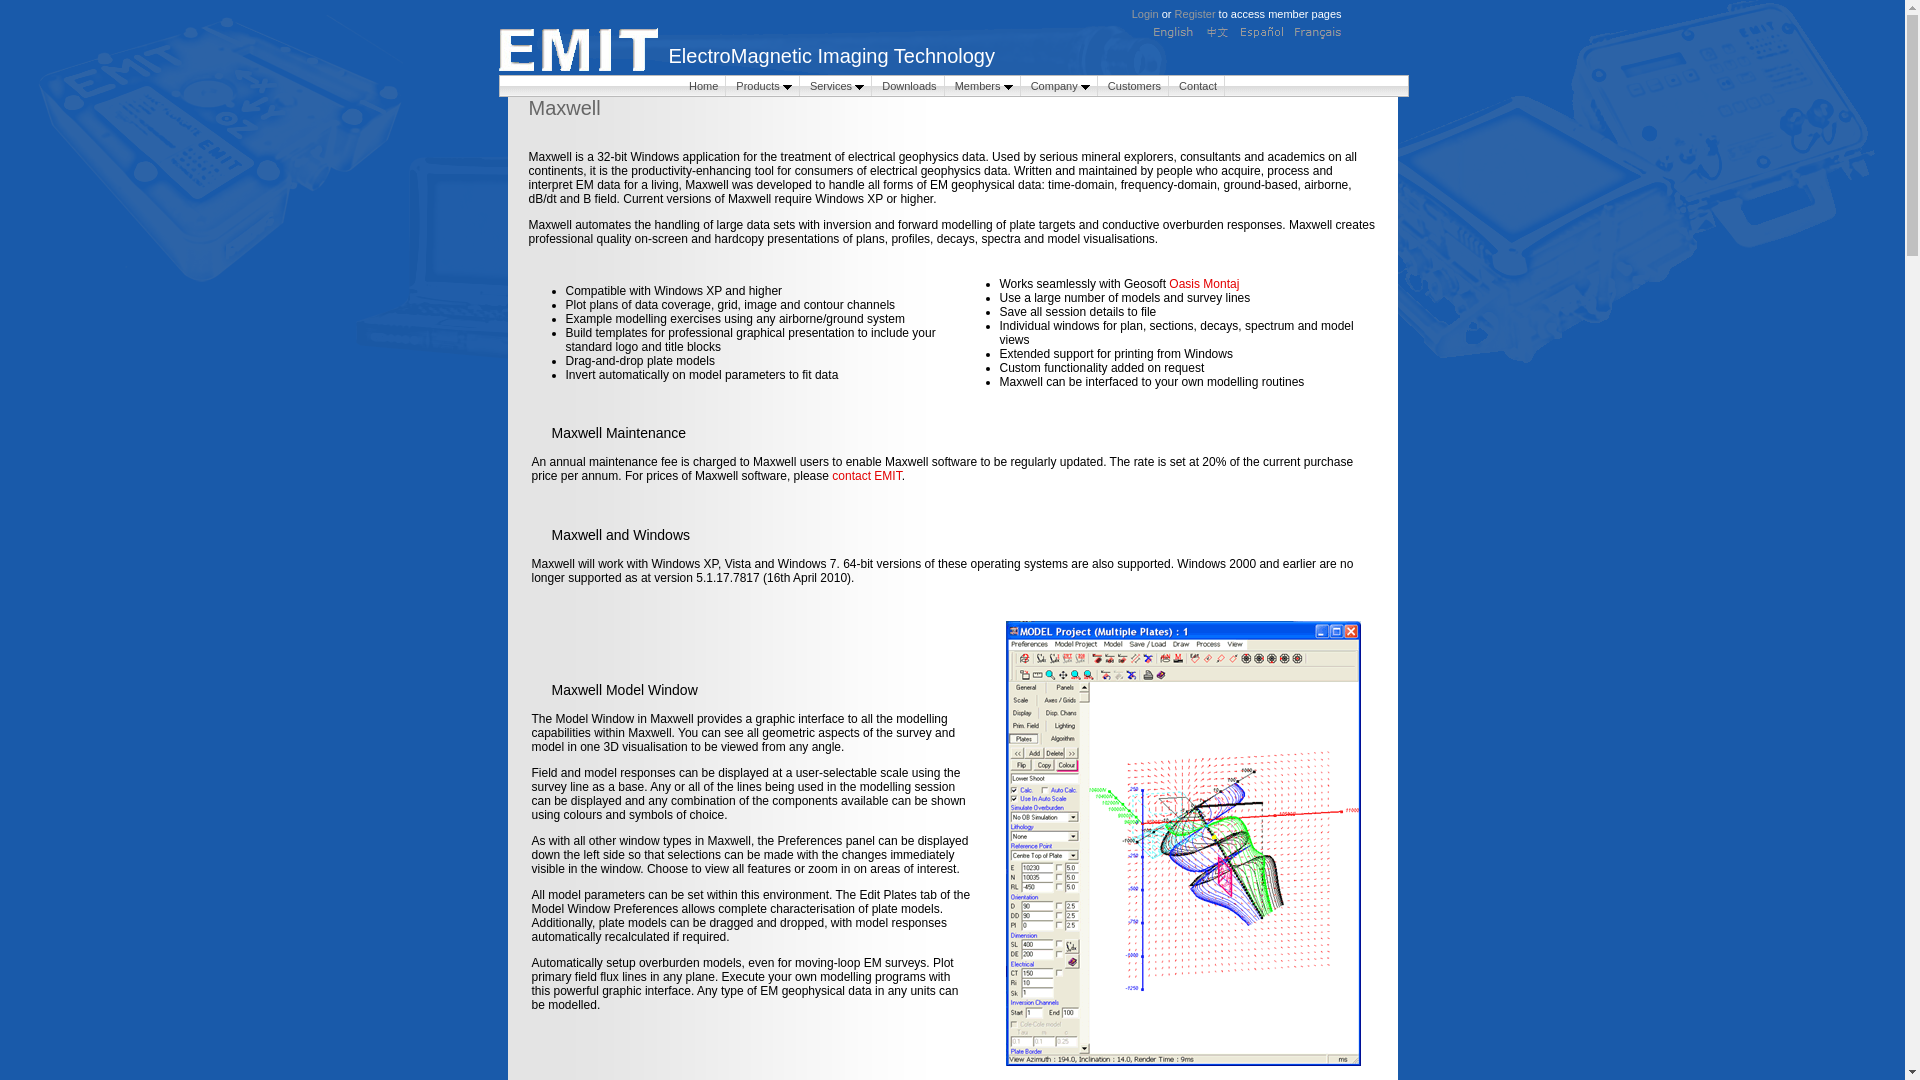  What do you see at coordinates (1135, 86) in the screenshot?
I see `Customers` at bounding box center [1135, 86].